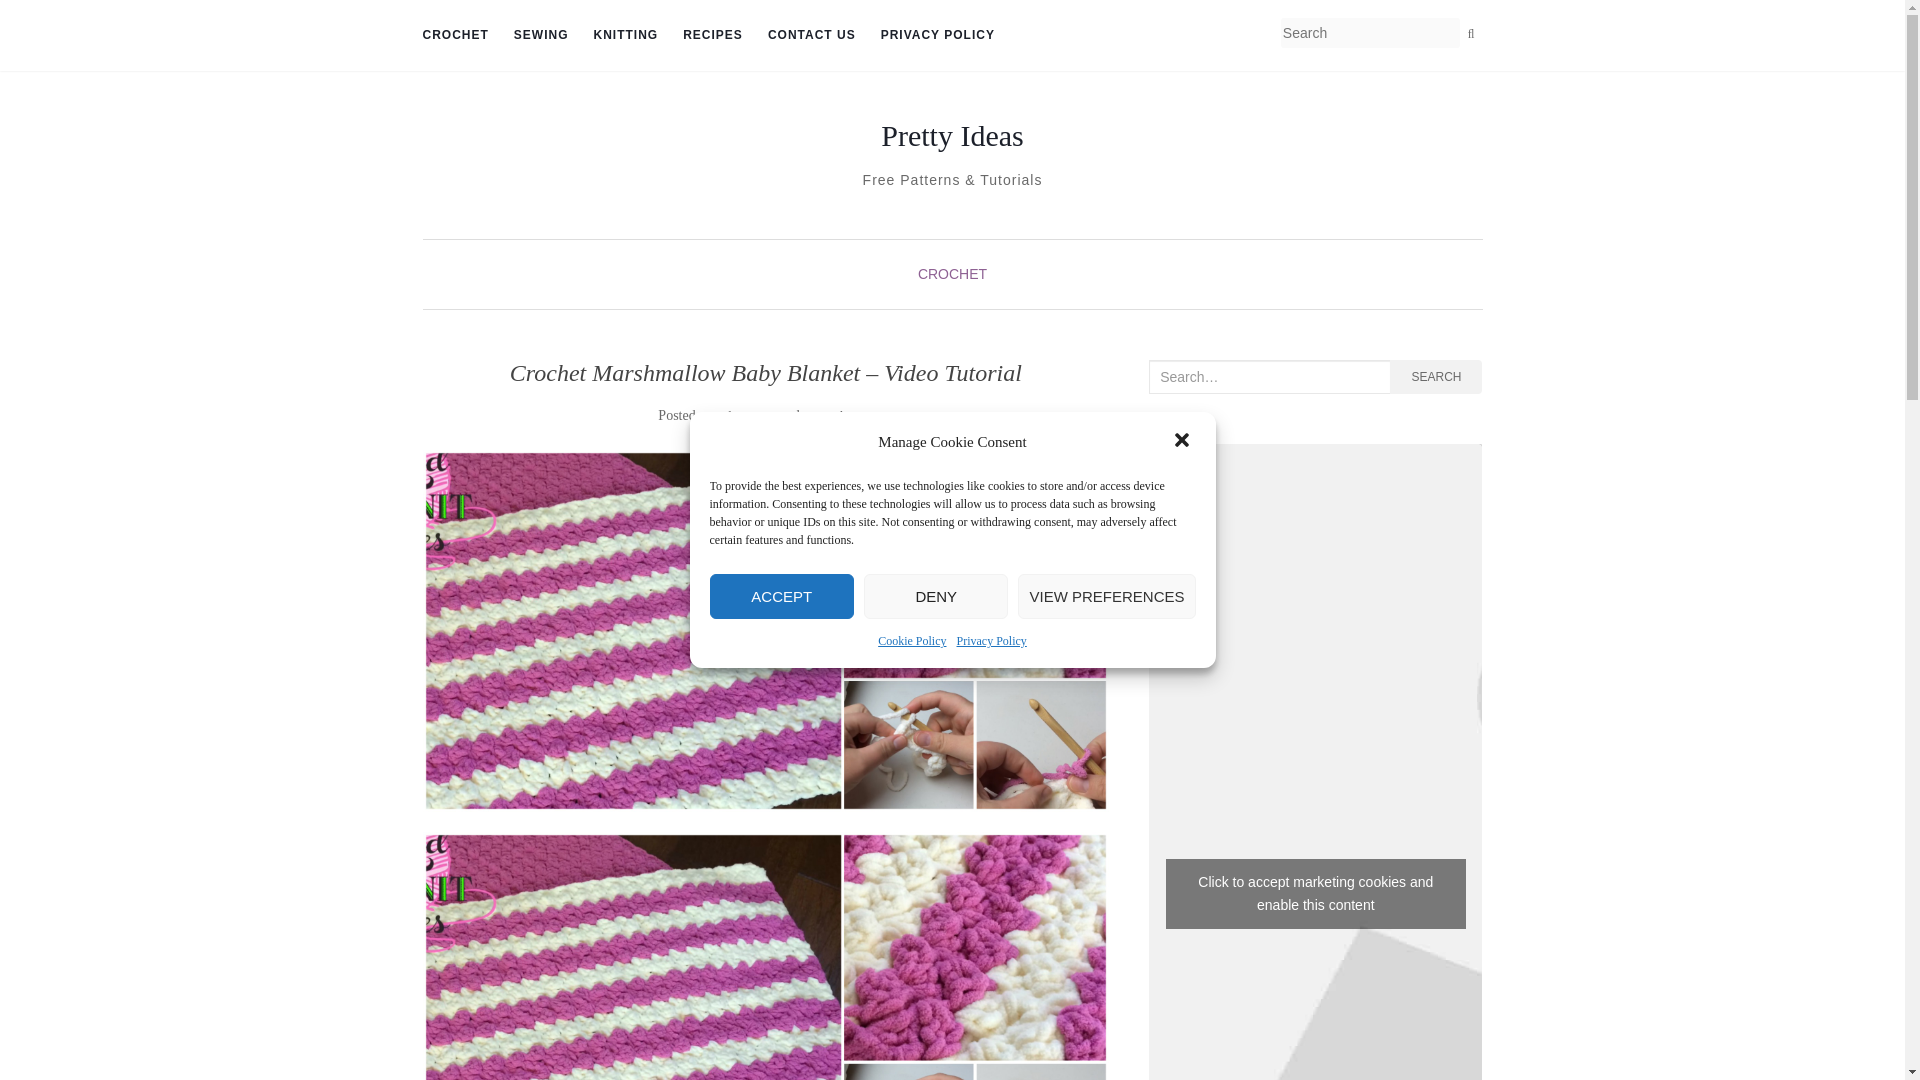 This screenshot has height=1080, width=1920. What do you see at coordinates (713, 36) in the screenshot?
I see `Recipes` at bounding box center [713, 36].